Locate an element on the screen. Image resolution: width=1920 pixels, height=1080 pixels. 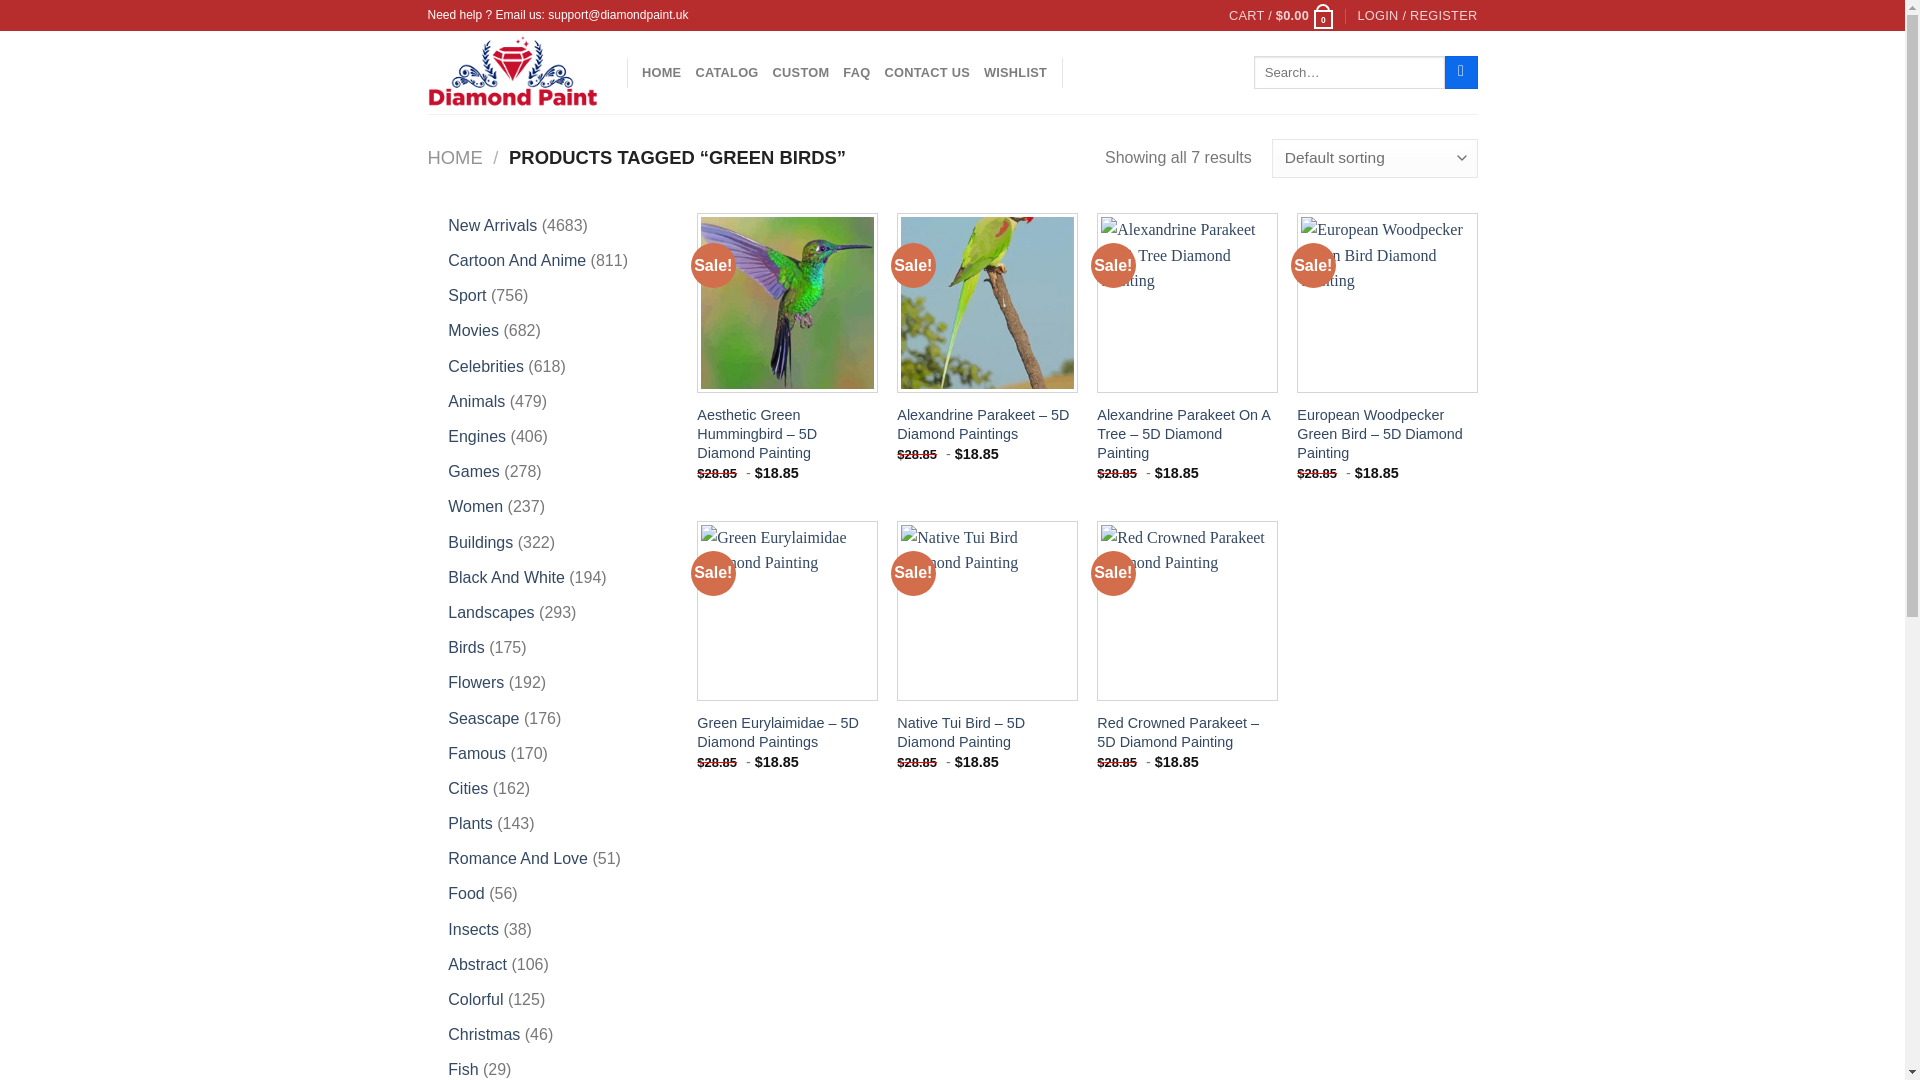
WISHLIST is located at coordinates (1014, 72).